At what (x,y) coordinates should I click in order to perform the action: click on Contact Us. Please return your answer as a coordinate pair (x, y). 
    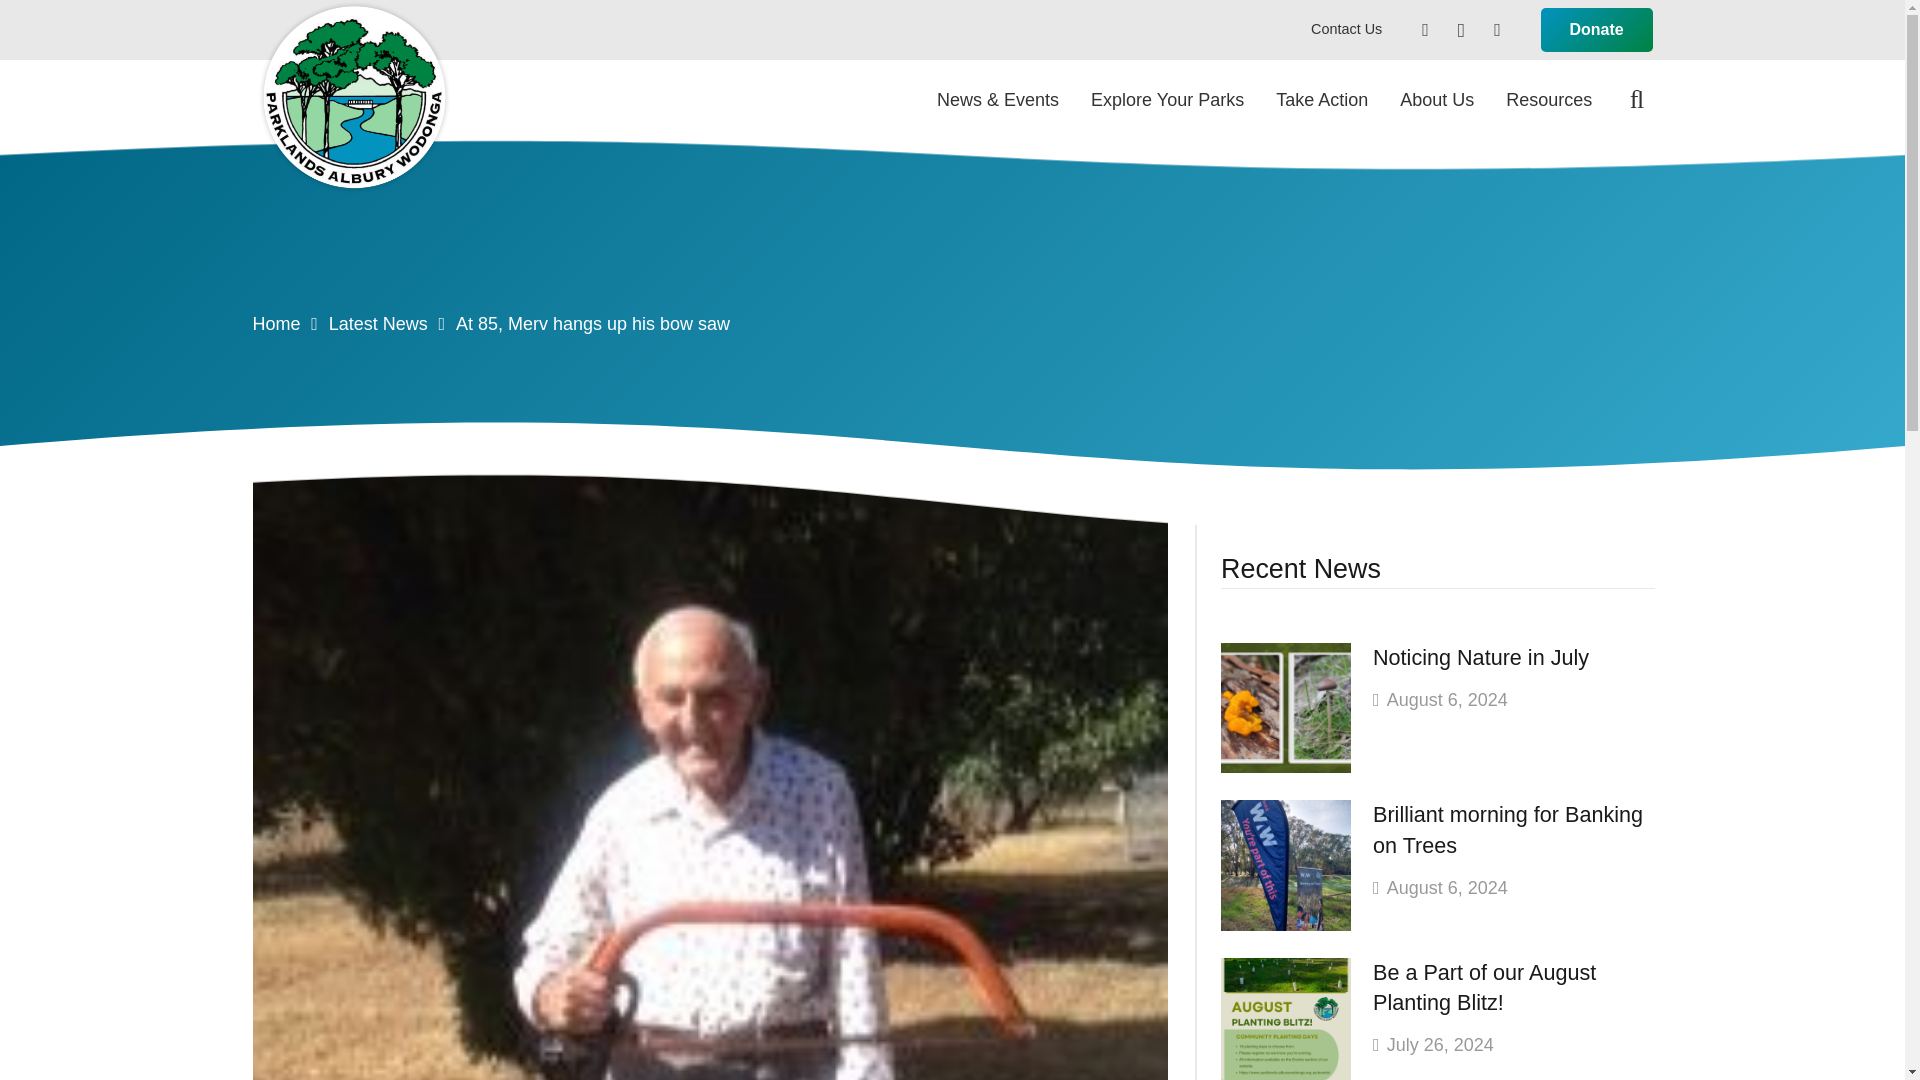
    Looking at the image, I should click on (1346, 28).